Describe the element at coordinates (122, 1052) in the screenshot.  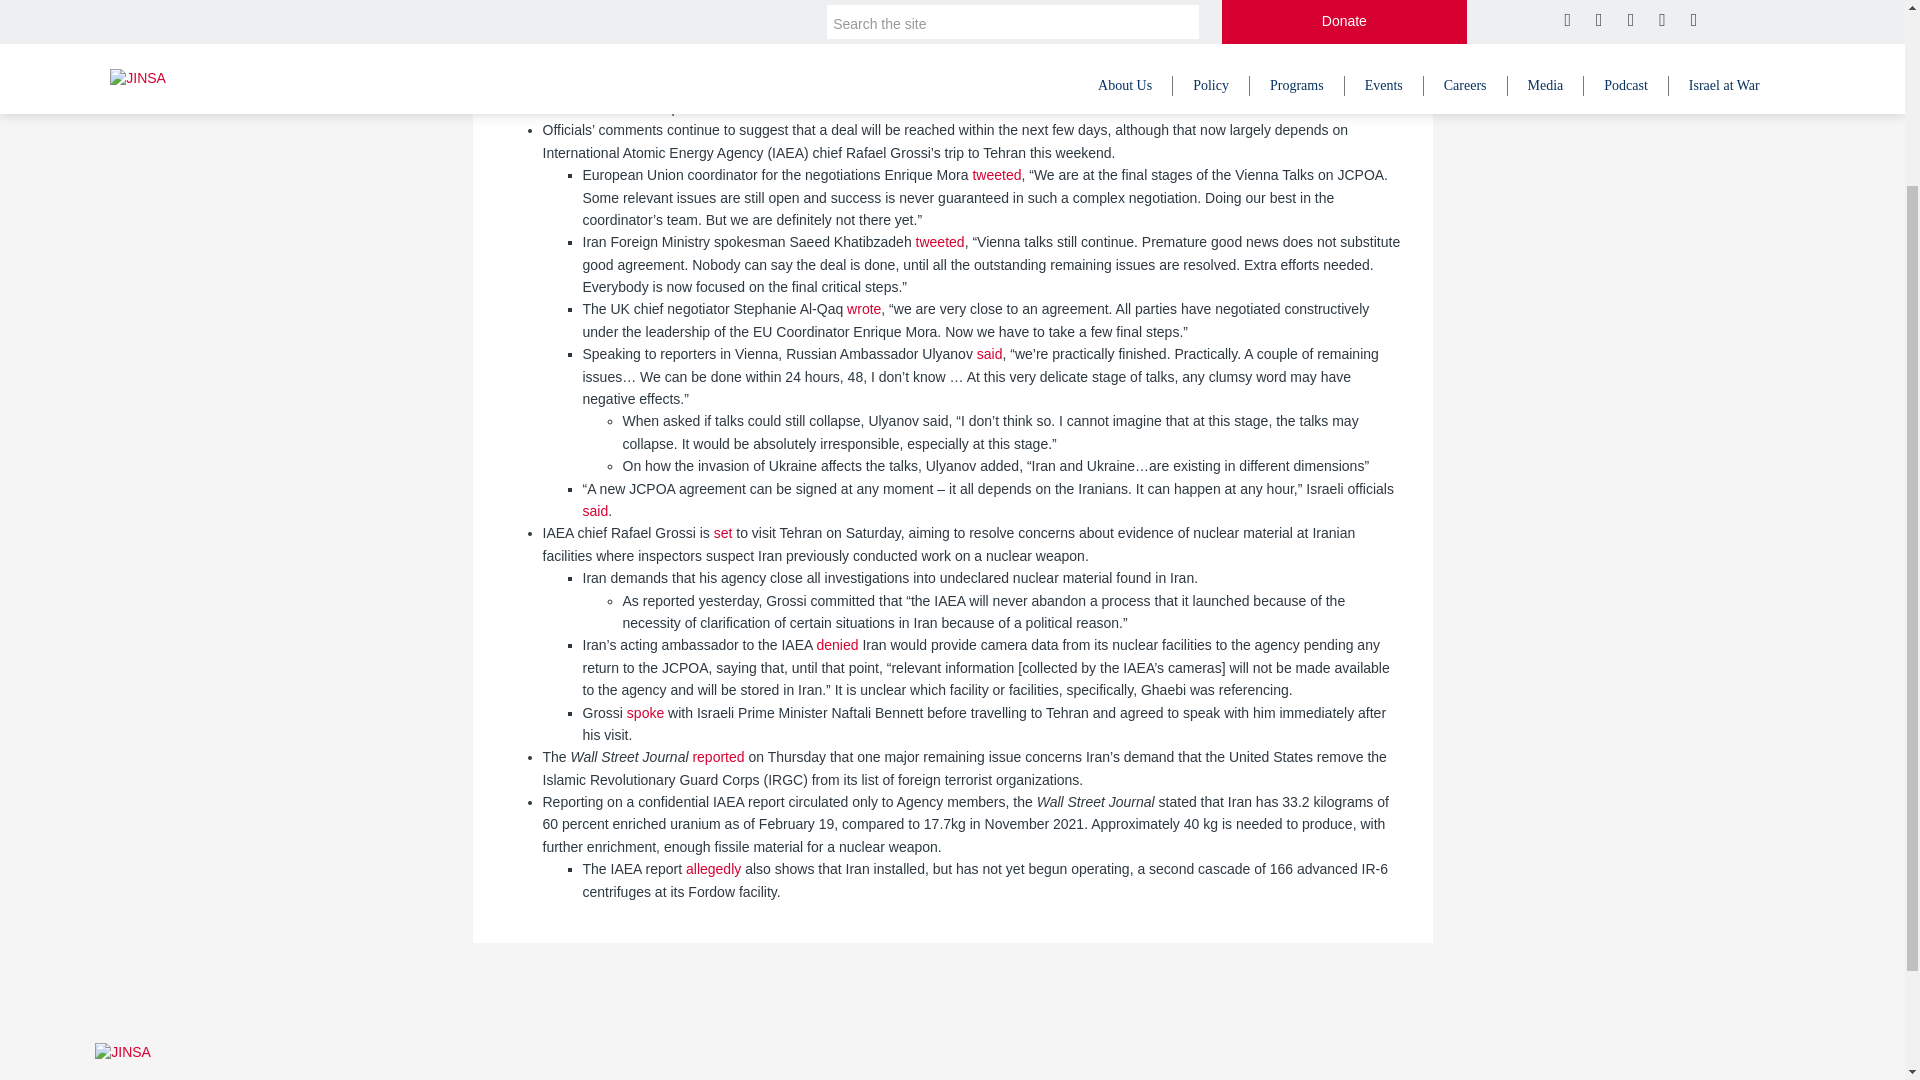
I see `JINSA` at that location.